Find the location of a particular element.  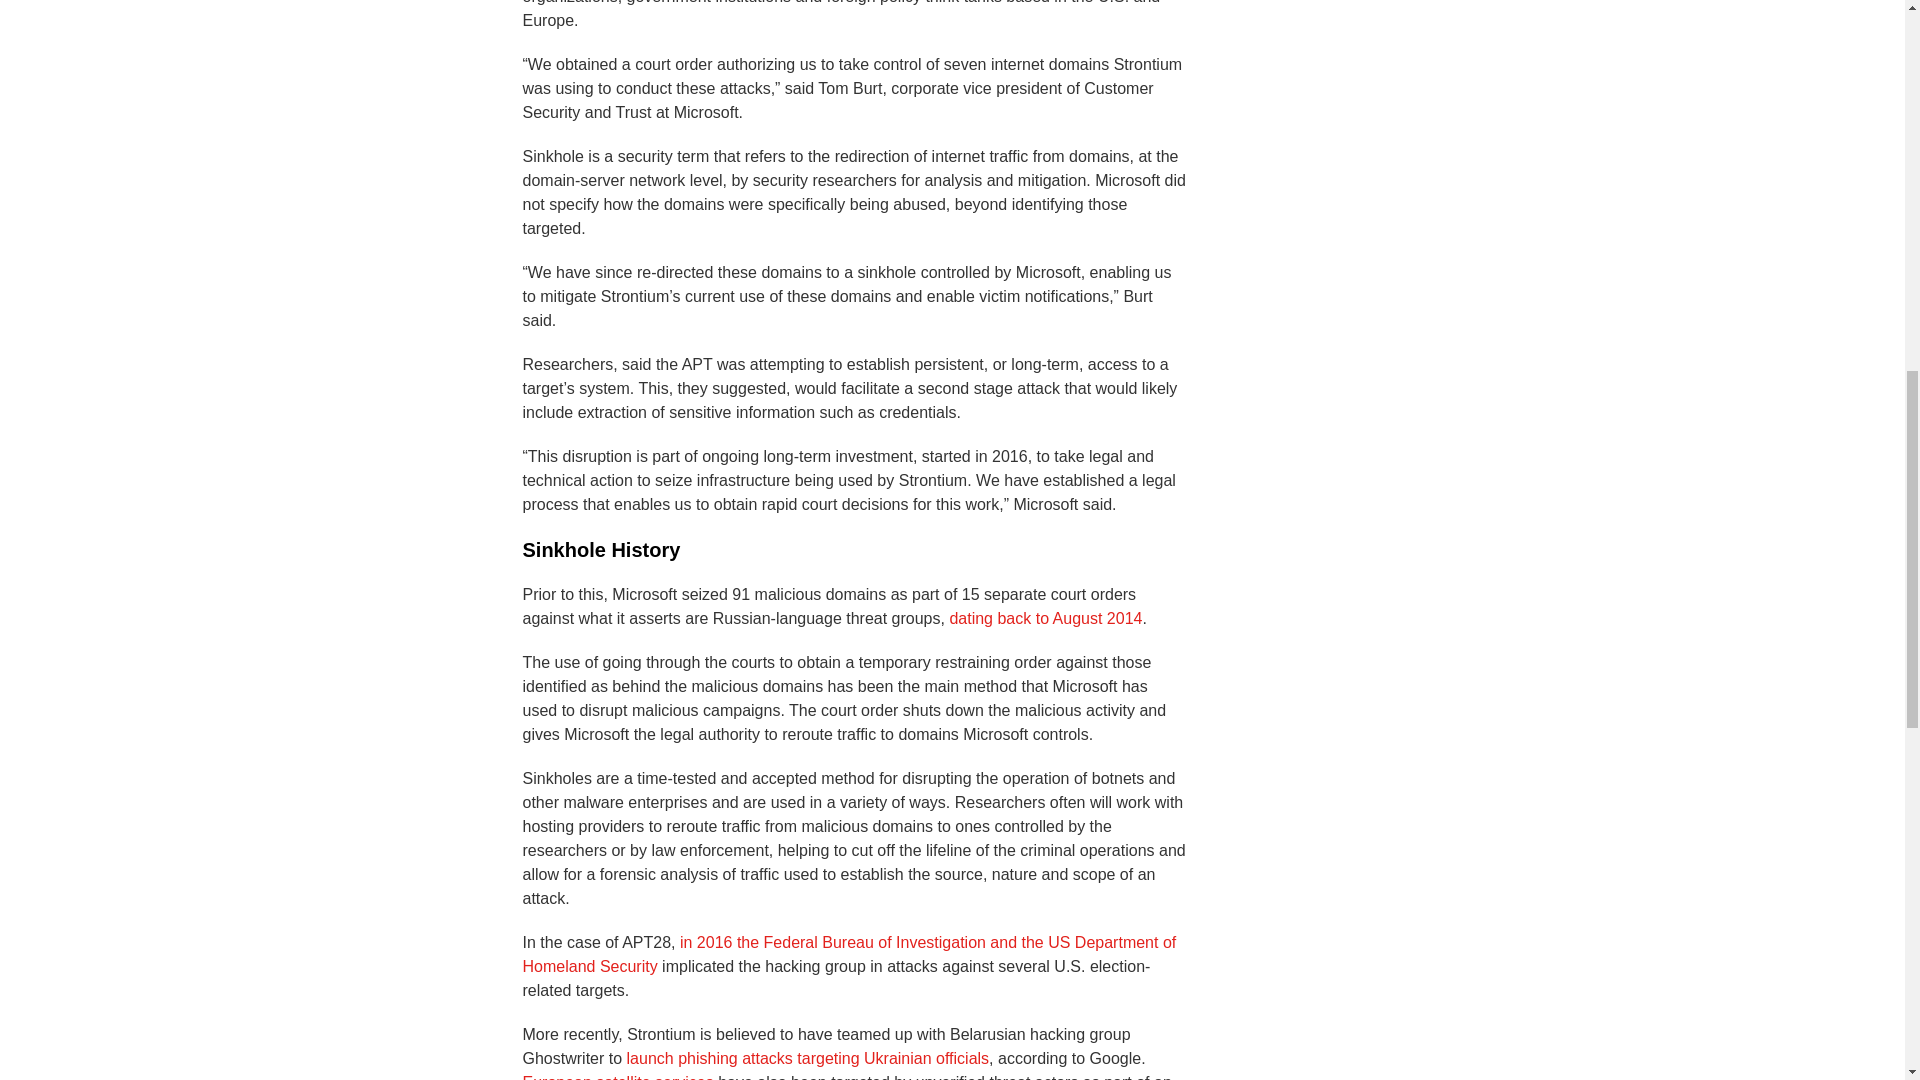

European satellite services is located at coordinates (617, 1076).